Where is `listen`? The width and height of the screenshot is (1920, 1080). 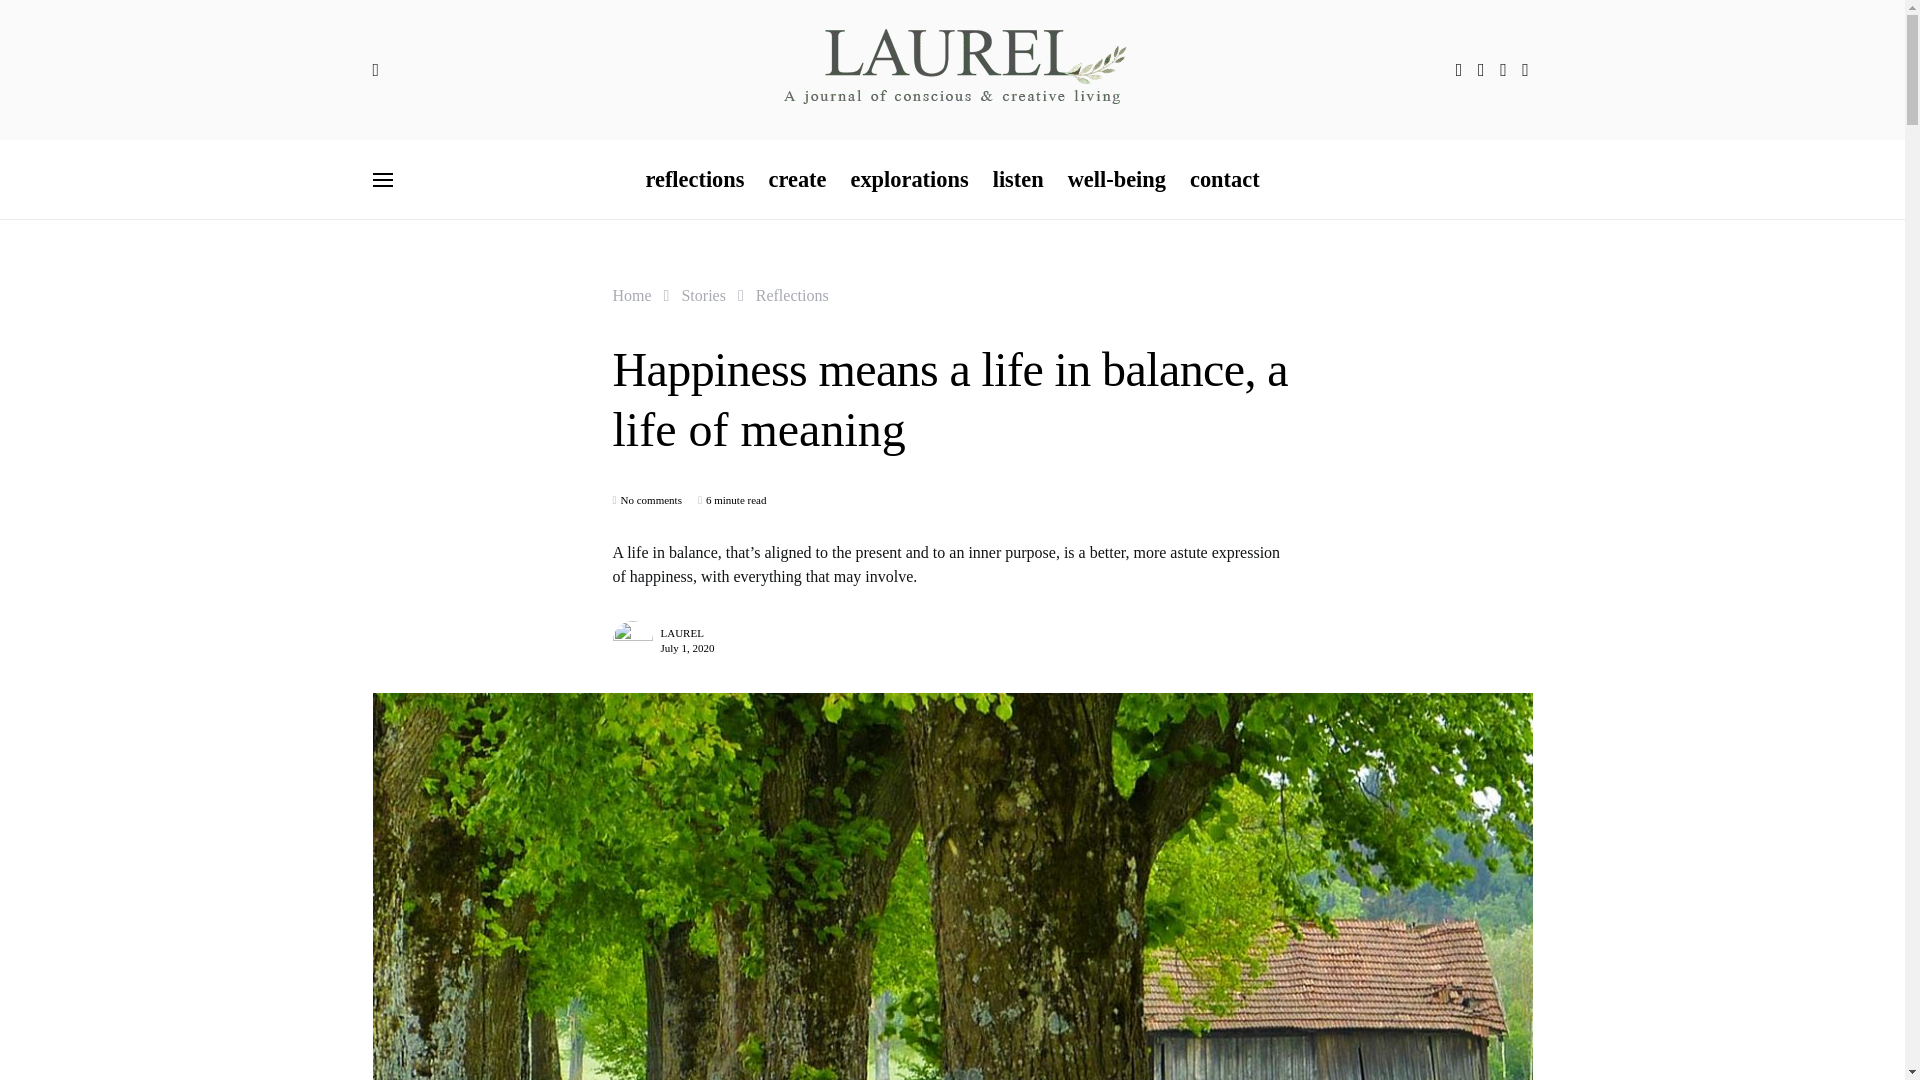 listen is located at coordinates (1018, 180).